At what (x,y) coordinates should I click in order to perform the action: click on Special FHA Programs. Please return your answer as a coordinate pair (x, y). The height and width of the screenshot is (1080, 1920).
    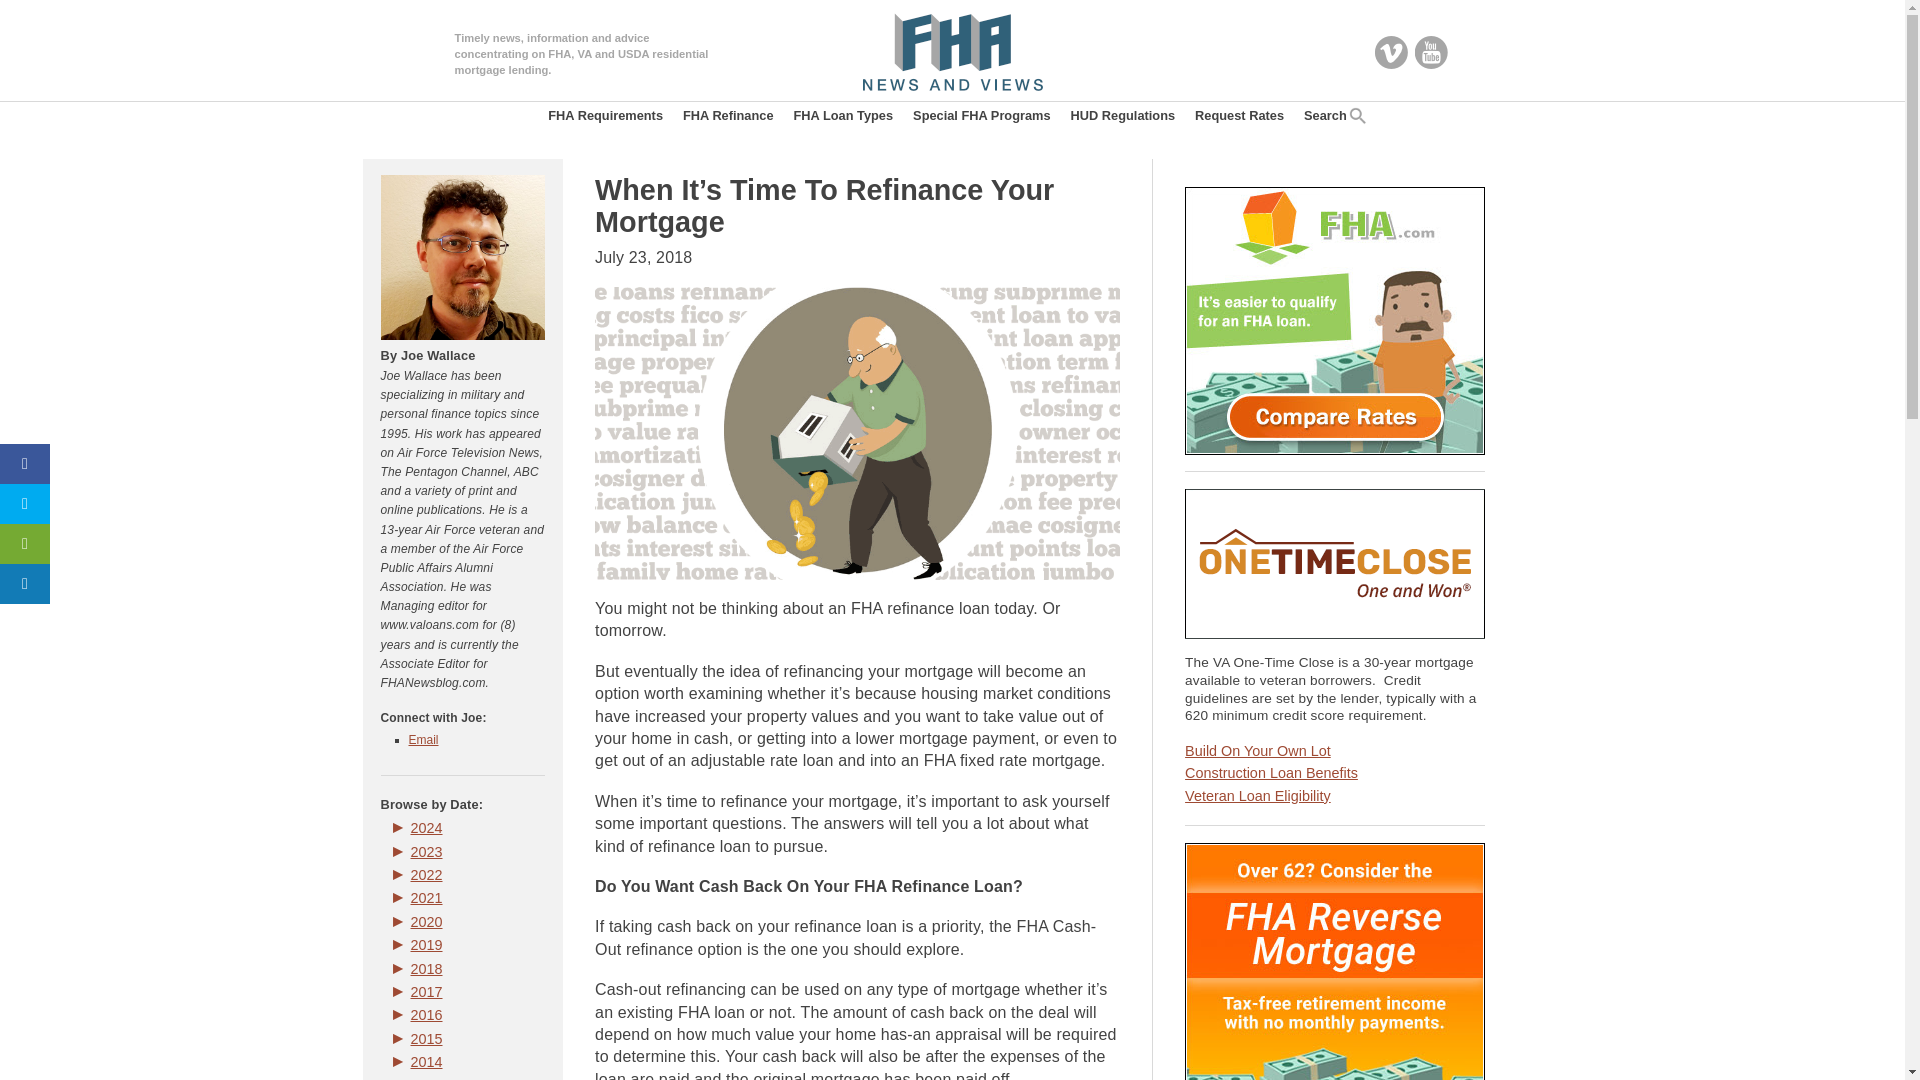
    Looking at the image, I should click on (982, 116).